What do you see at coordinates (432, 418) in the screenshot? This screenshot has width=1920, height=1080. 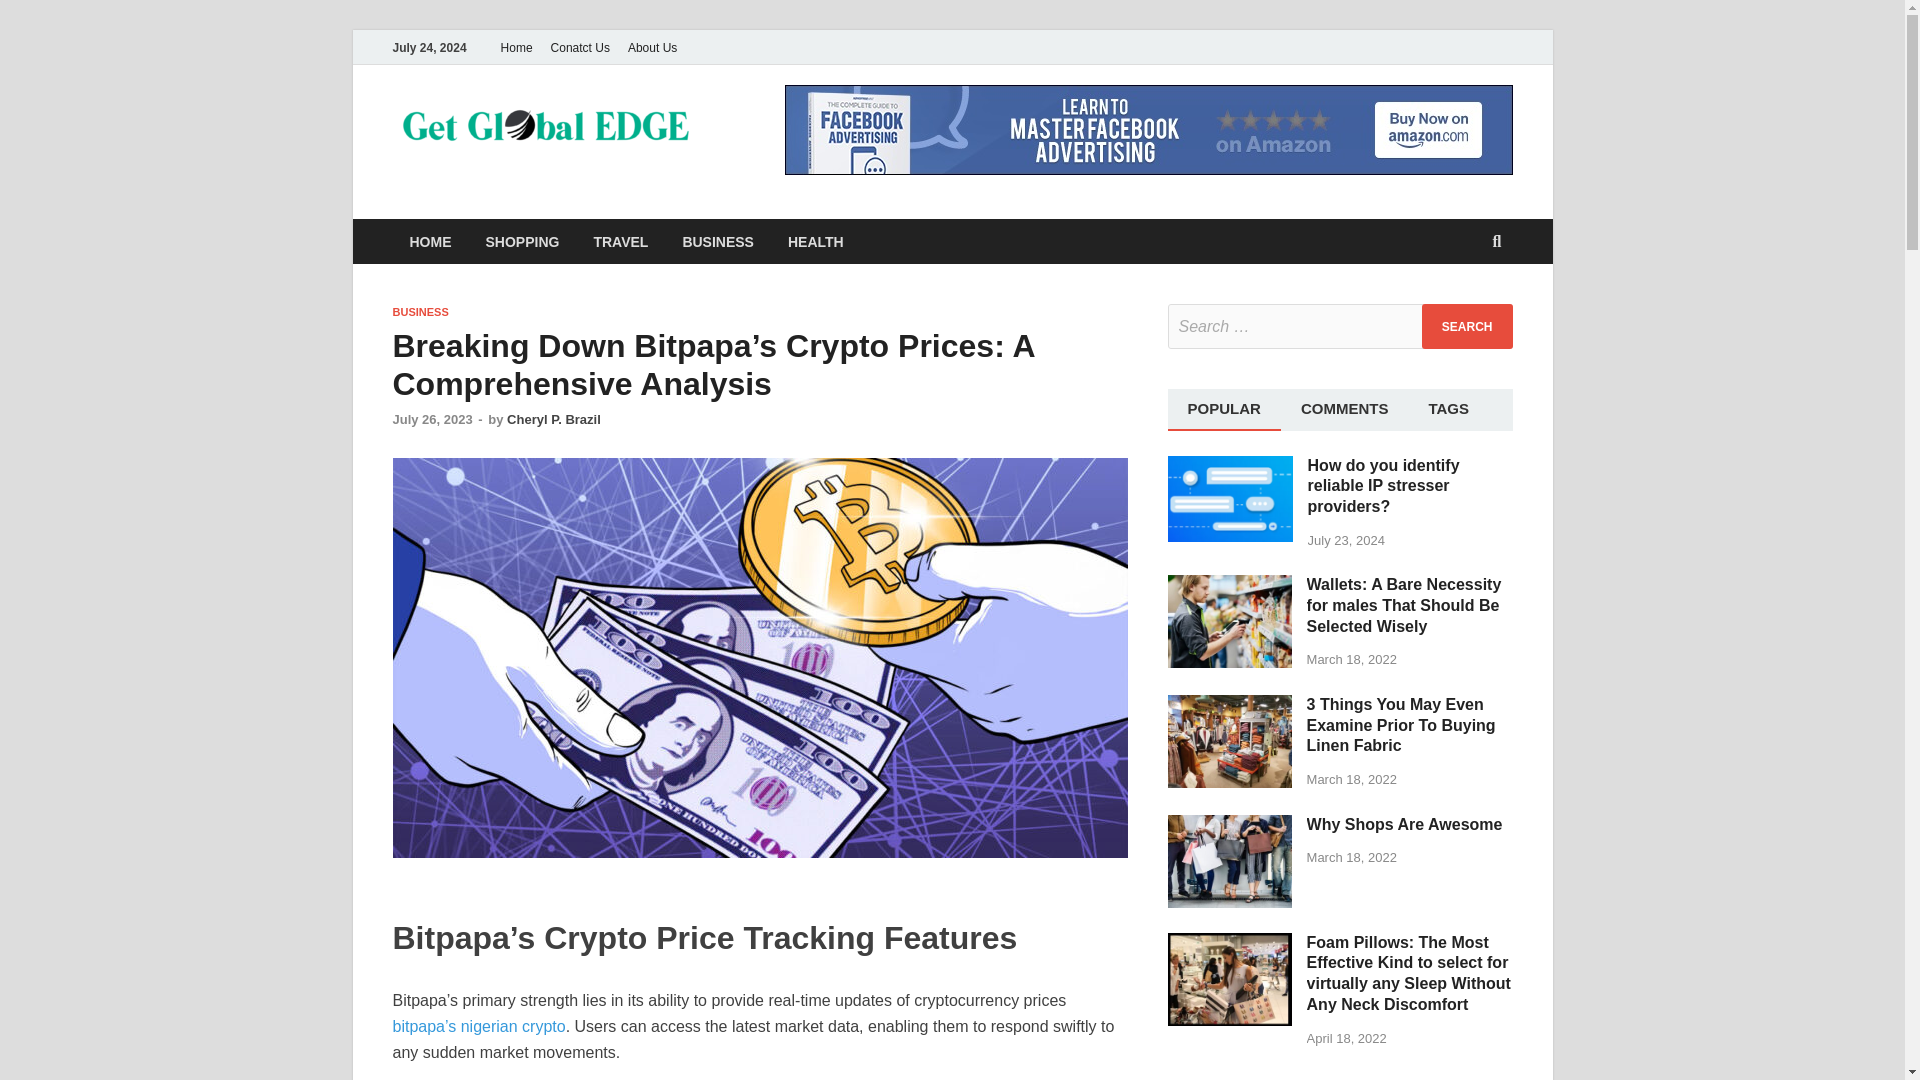 I see `July 26, 2023` at bounding box center [432, 418].